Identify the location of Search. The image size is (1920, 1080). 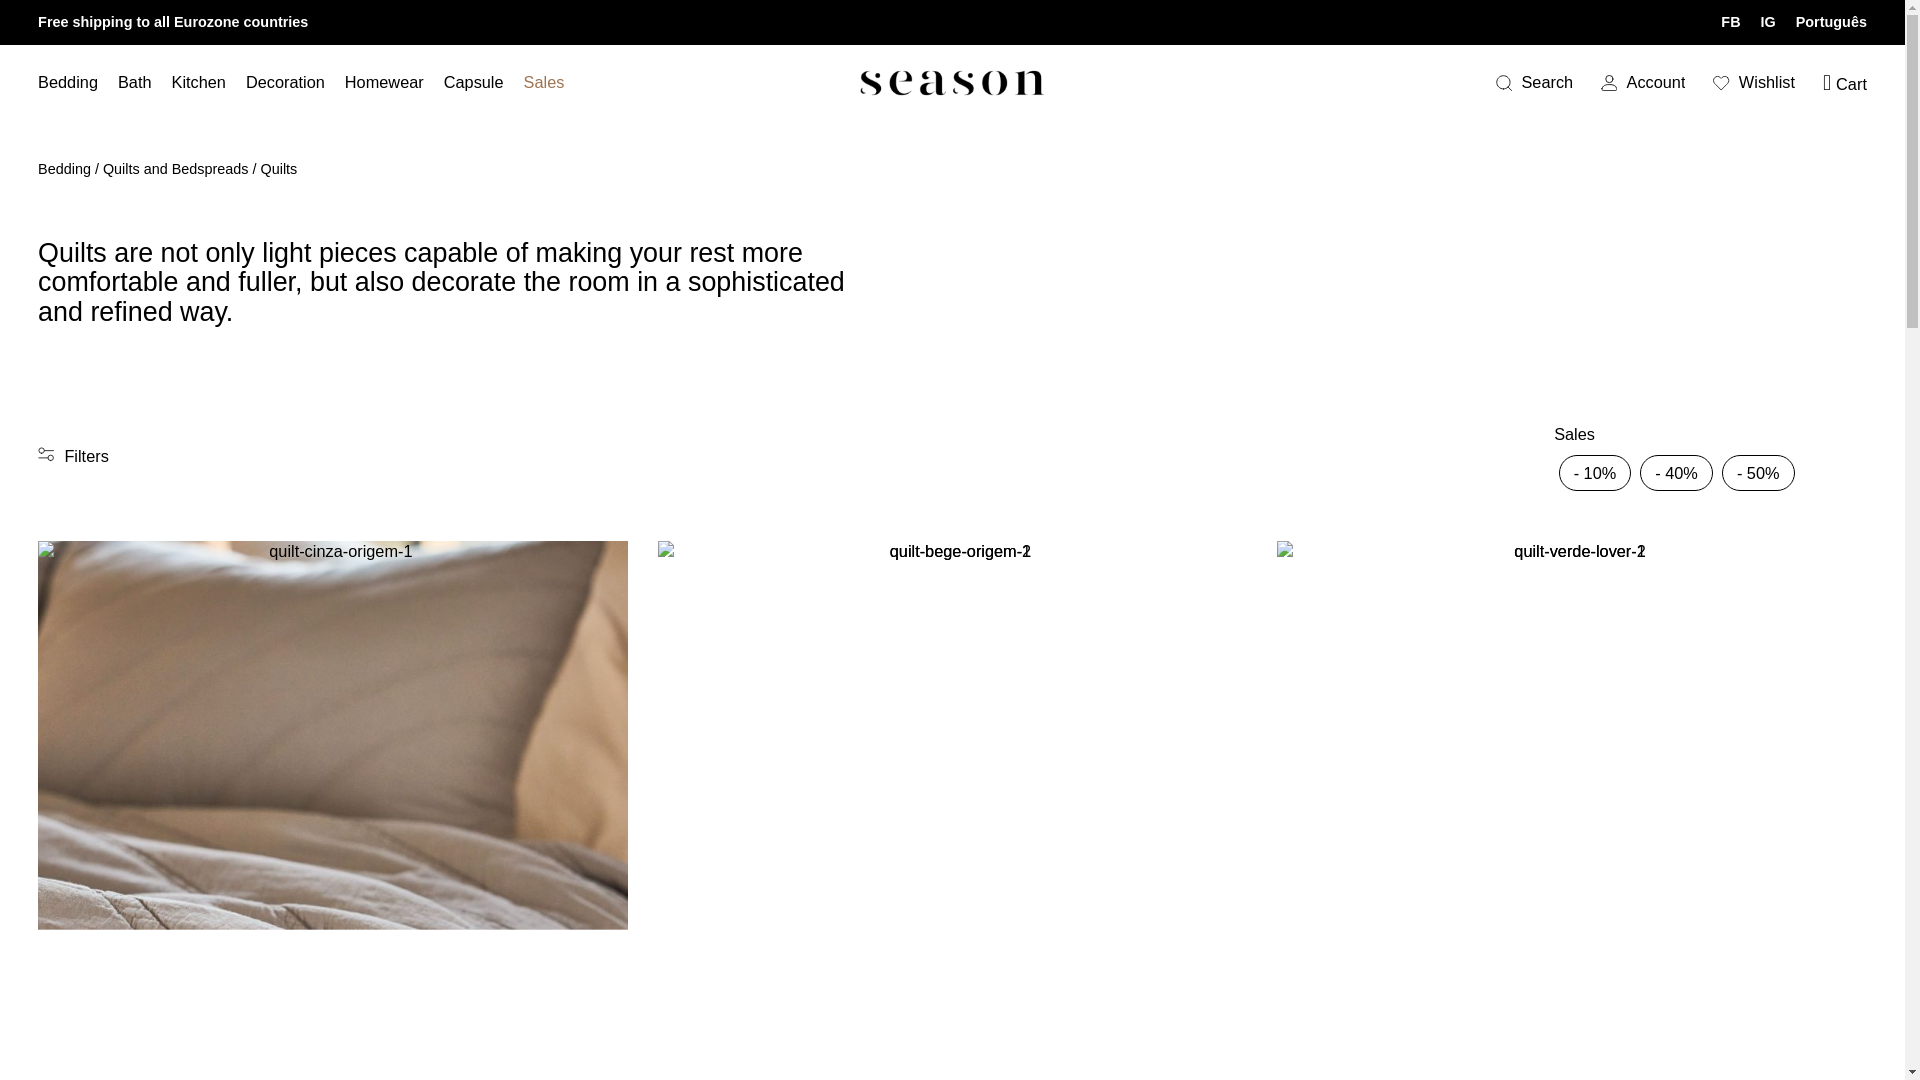
(1534, 82).